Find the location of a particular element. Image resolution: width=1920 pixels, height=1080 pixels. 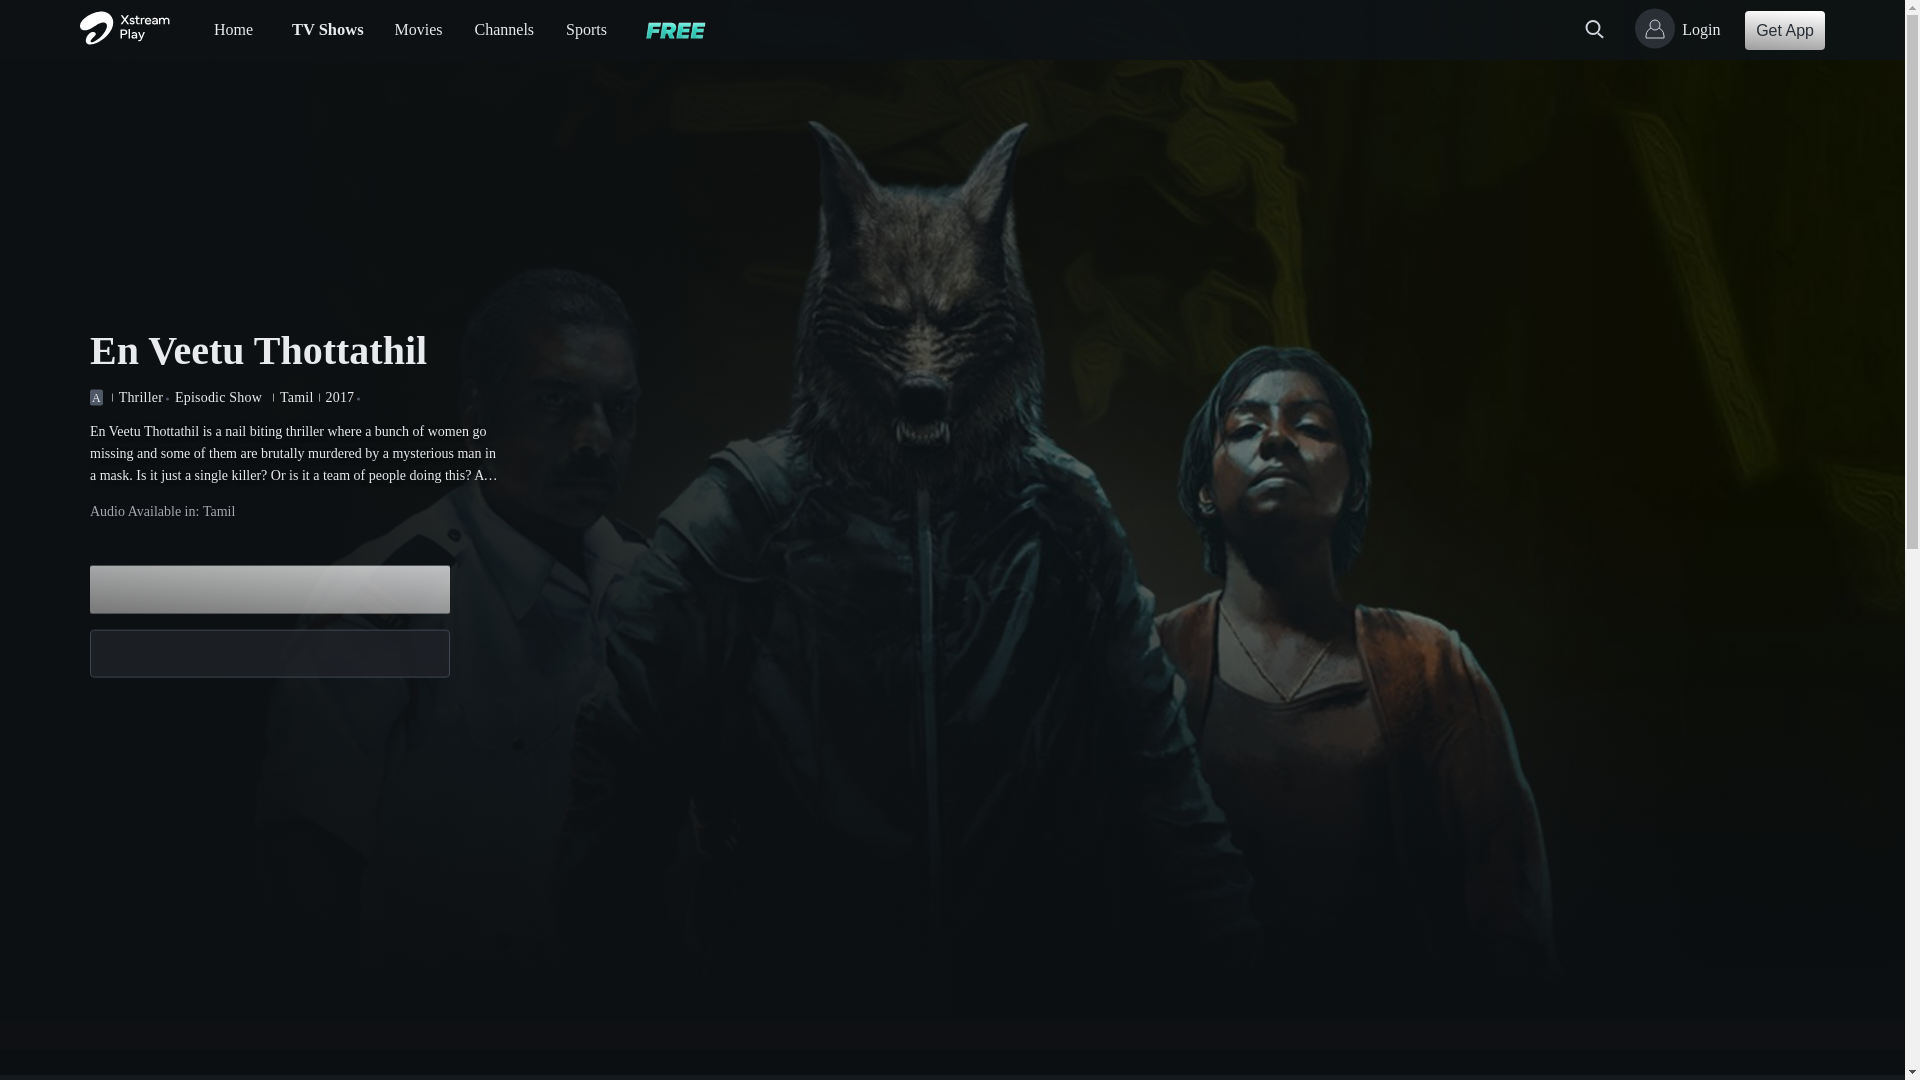

Get App is located at coordinates (1785, 28).